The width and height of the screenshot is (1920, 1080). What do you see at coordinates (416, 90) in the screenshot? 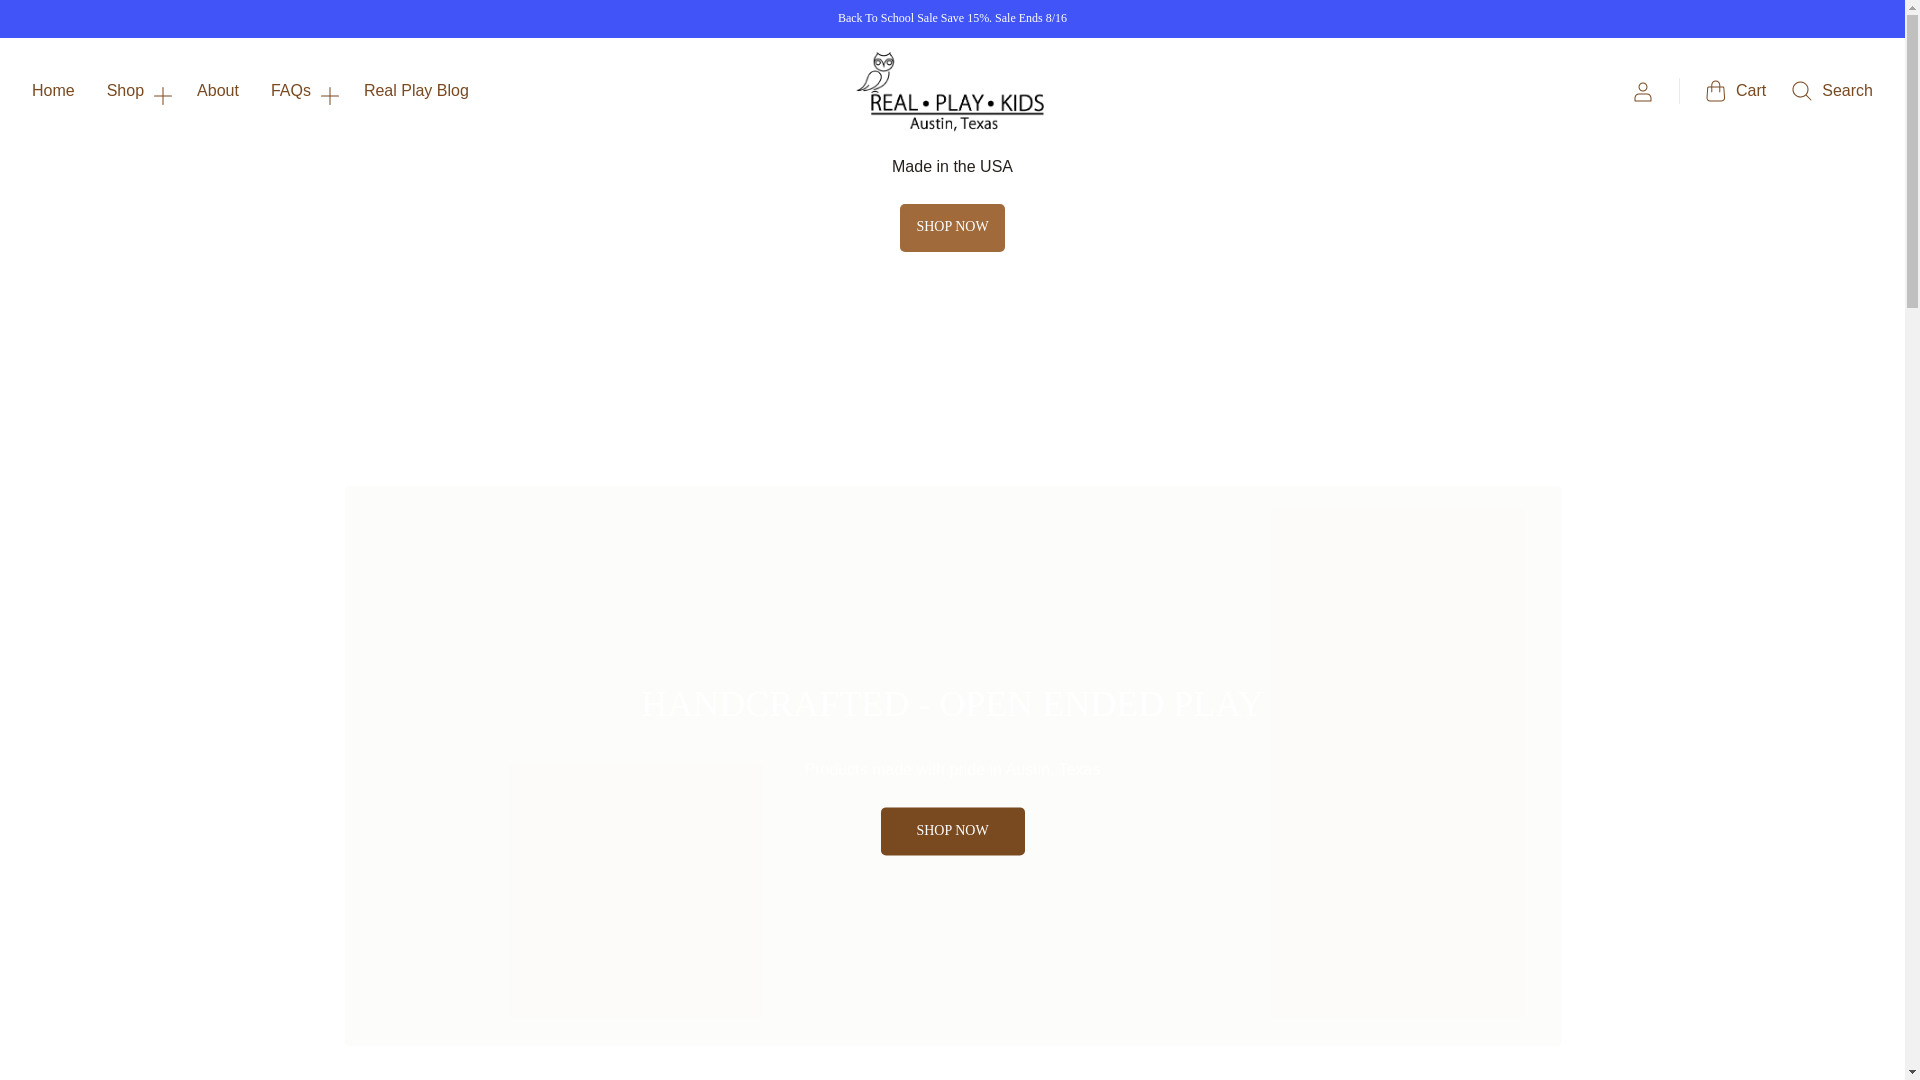
I see `Real Play Blog` at bounding box center [416, 90].